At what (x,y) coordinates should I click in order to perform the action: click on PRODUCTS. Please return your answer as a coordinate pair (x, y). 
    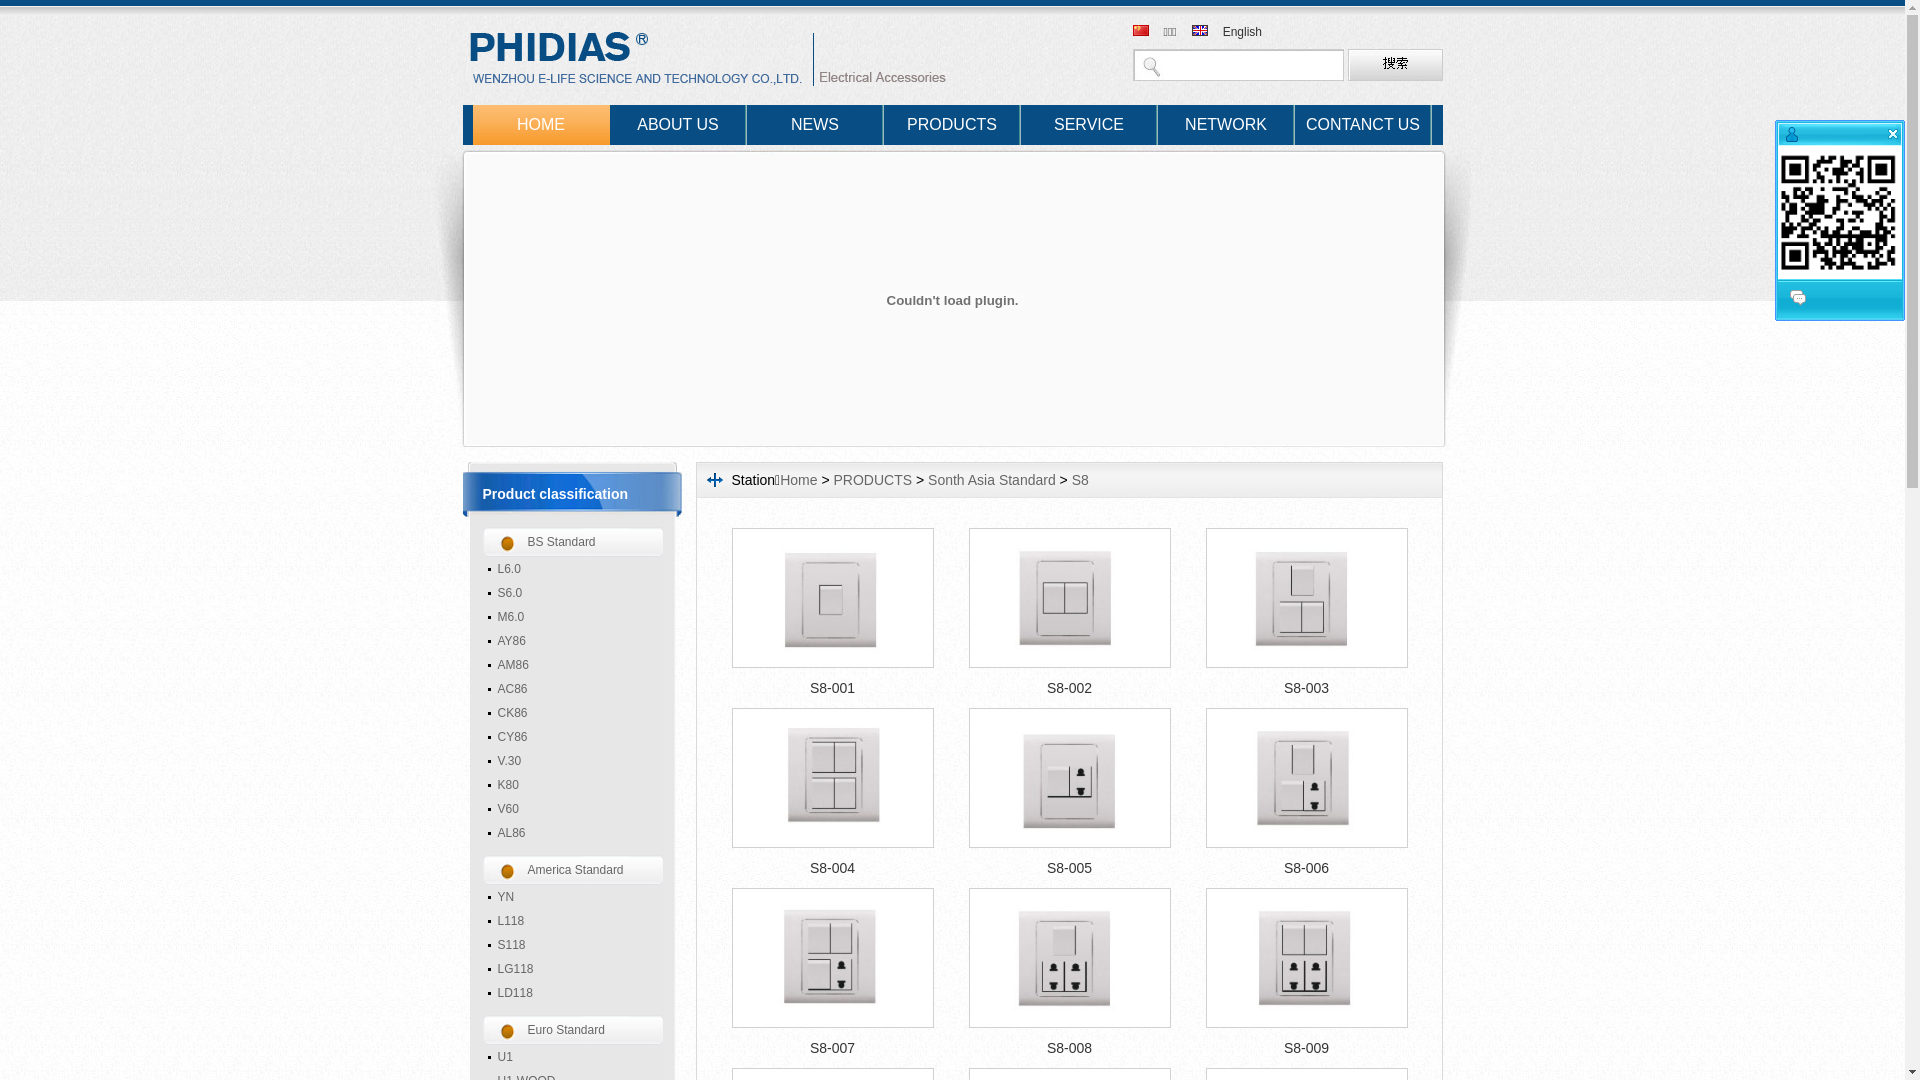
    Looking at the image, I should click on (874, 480).